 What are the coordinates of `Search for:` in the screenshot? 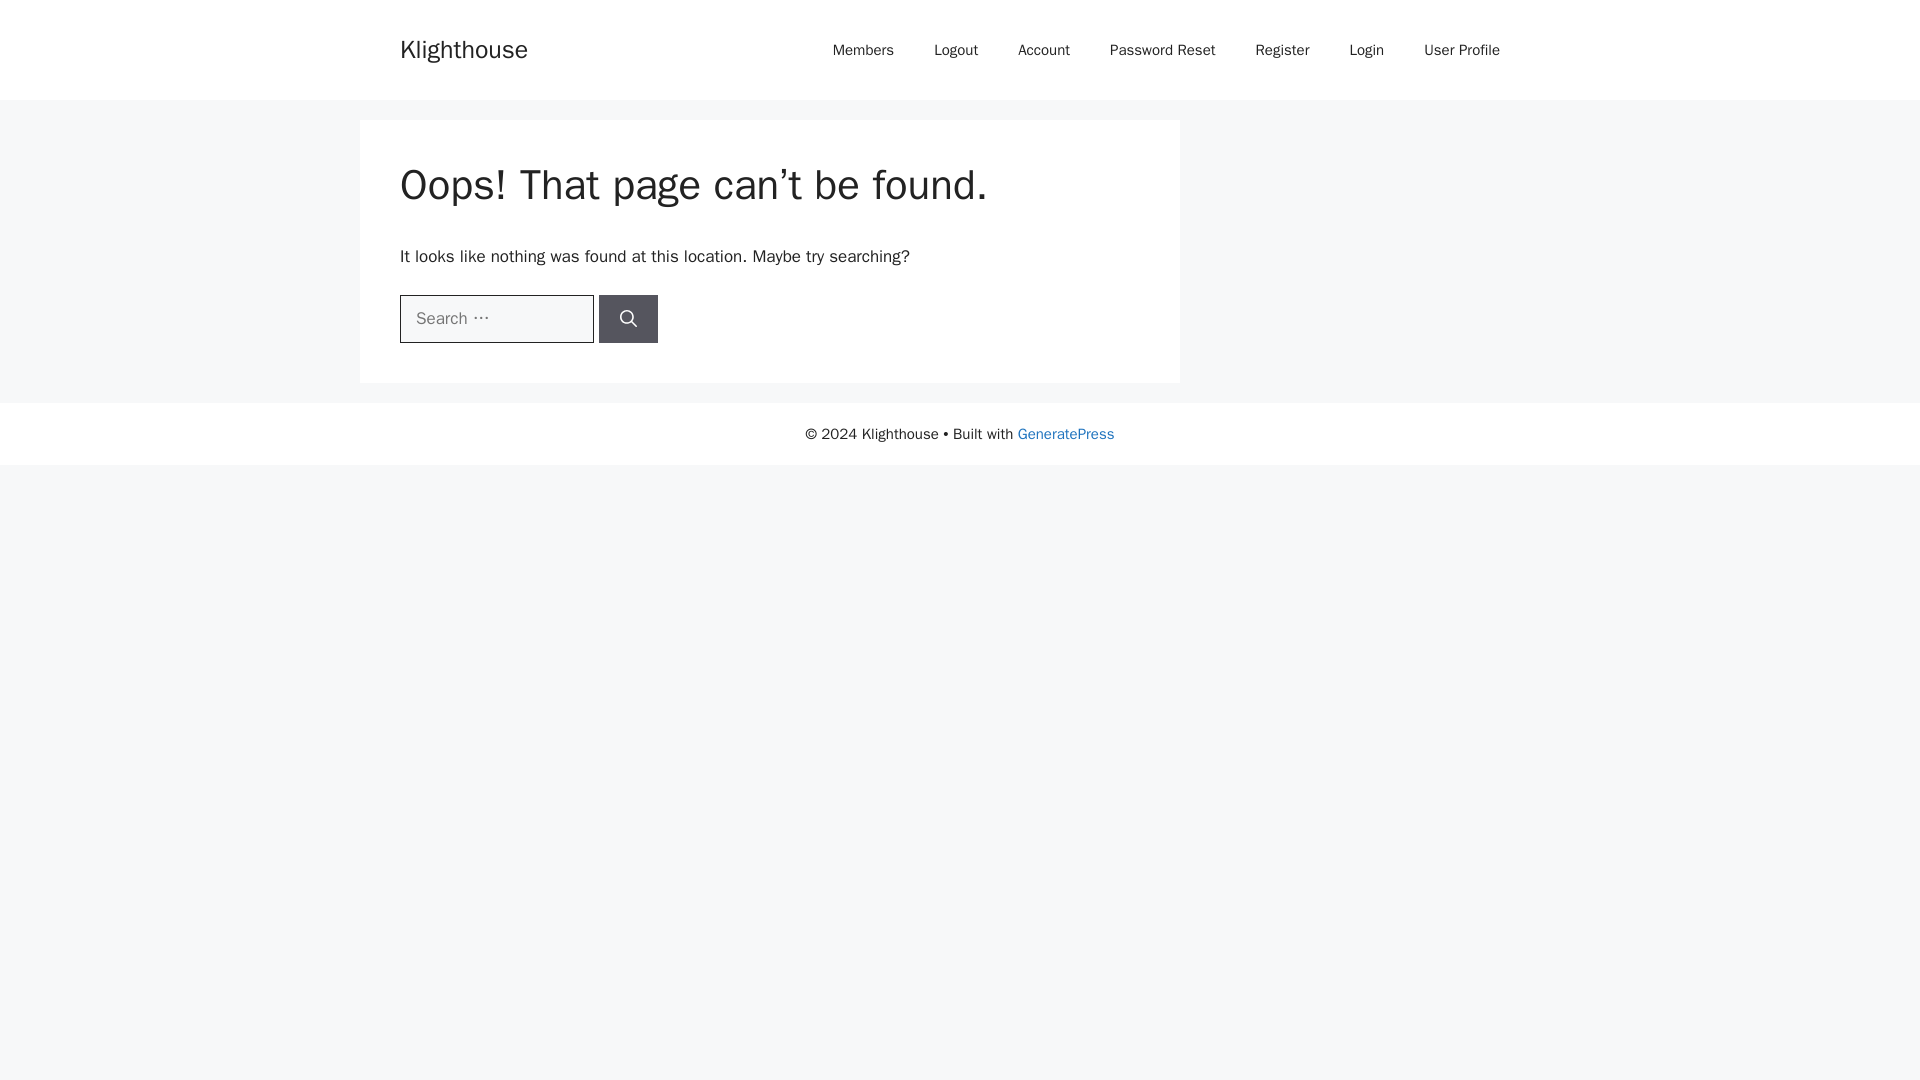 It's located at (496, 318).